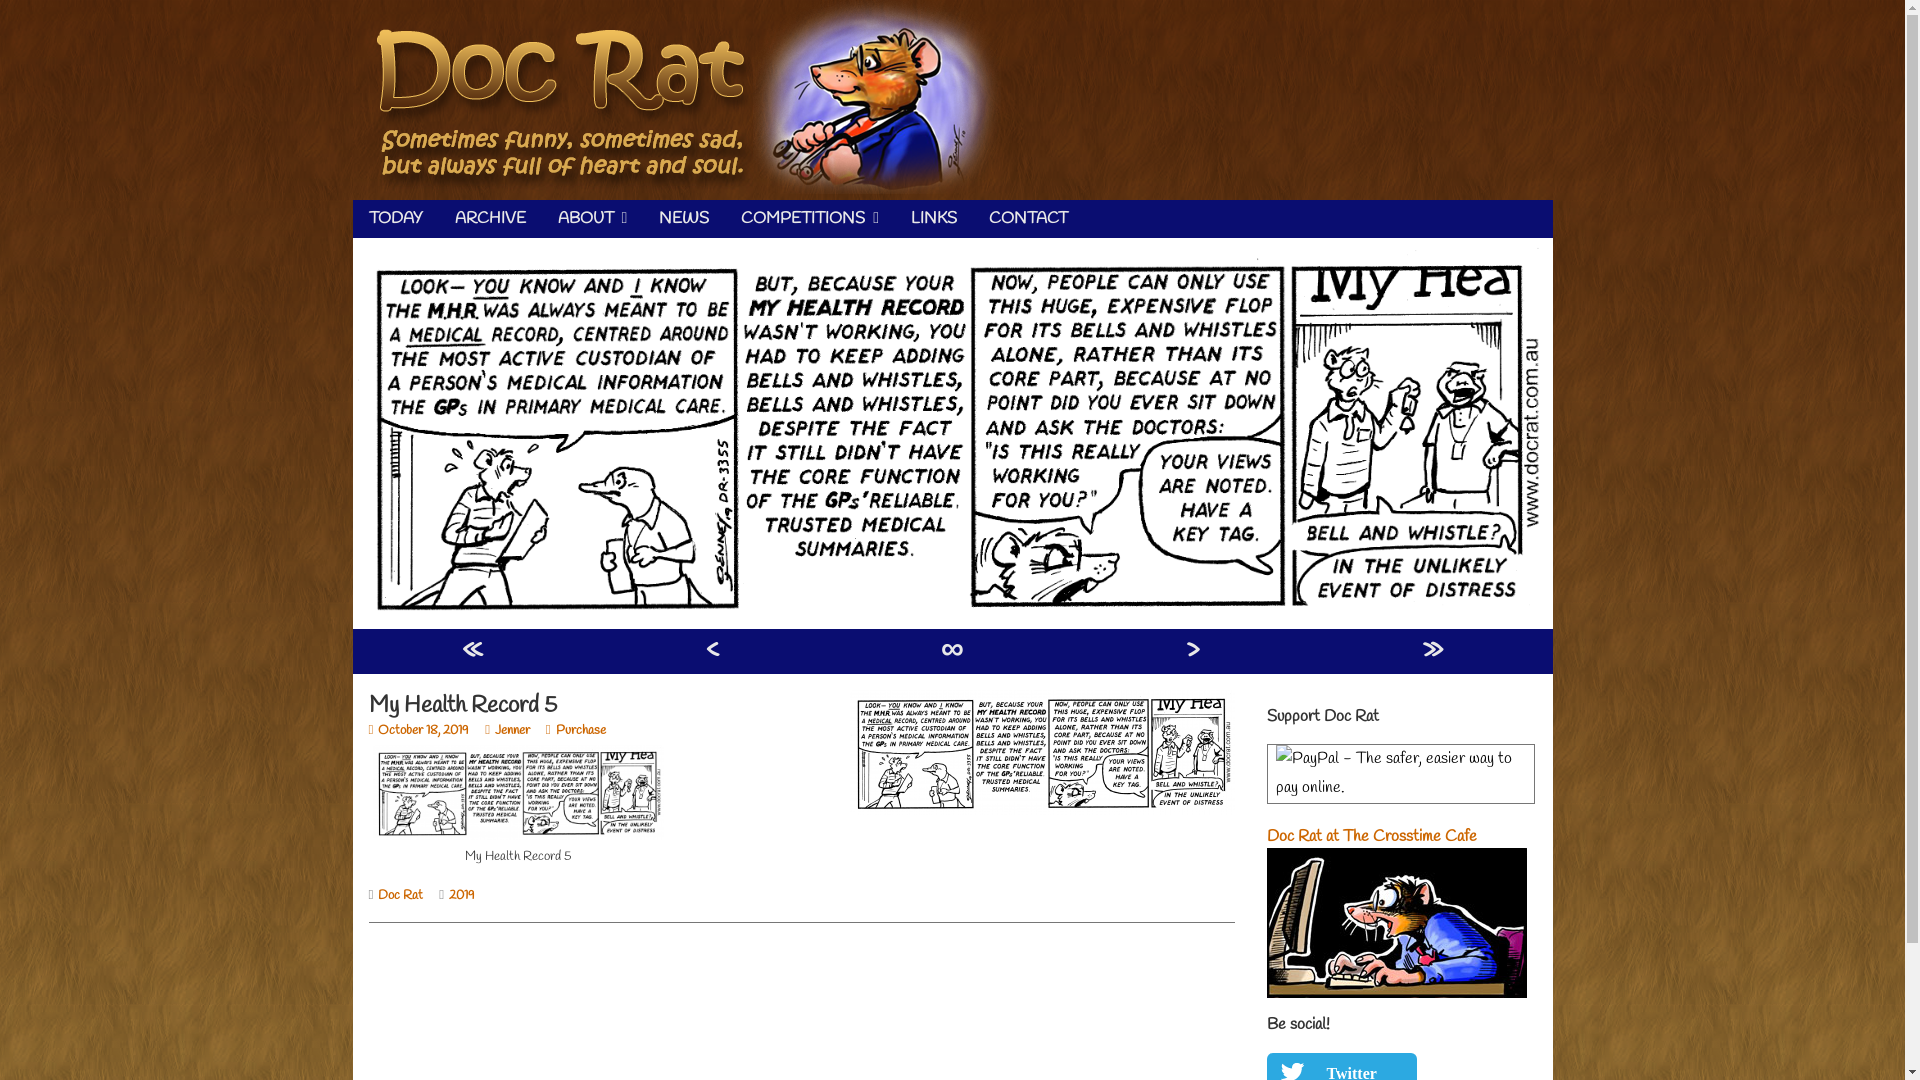 The width and height of the screenshot is (1920, 1080). I want to click on My Health Record 5, so click(952, 433).